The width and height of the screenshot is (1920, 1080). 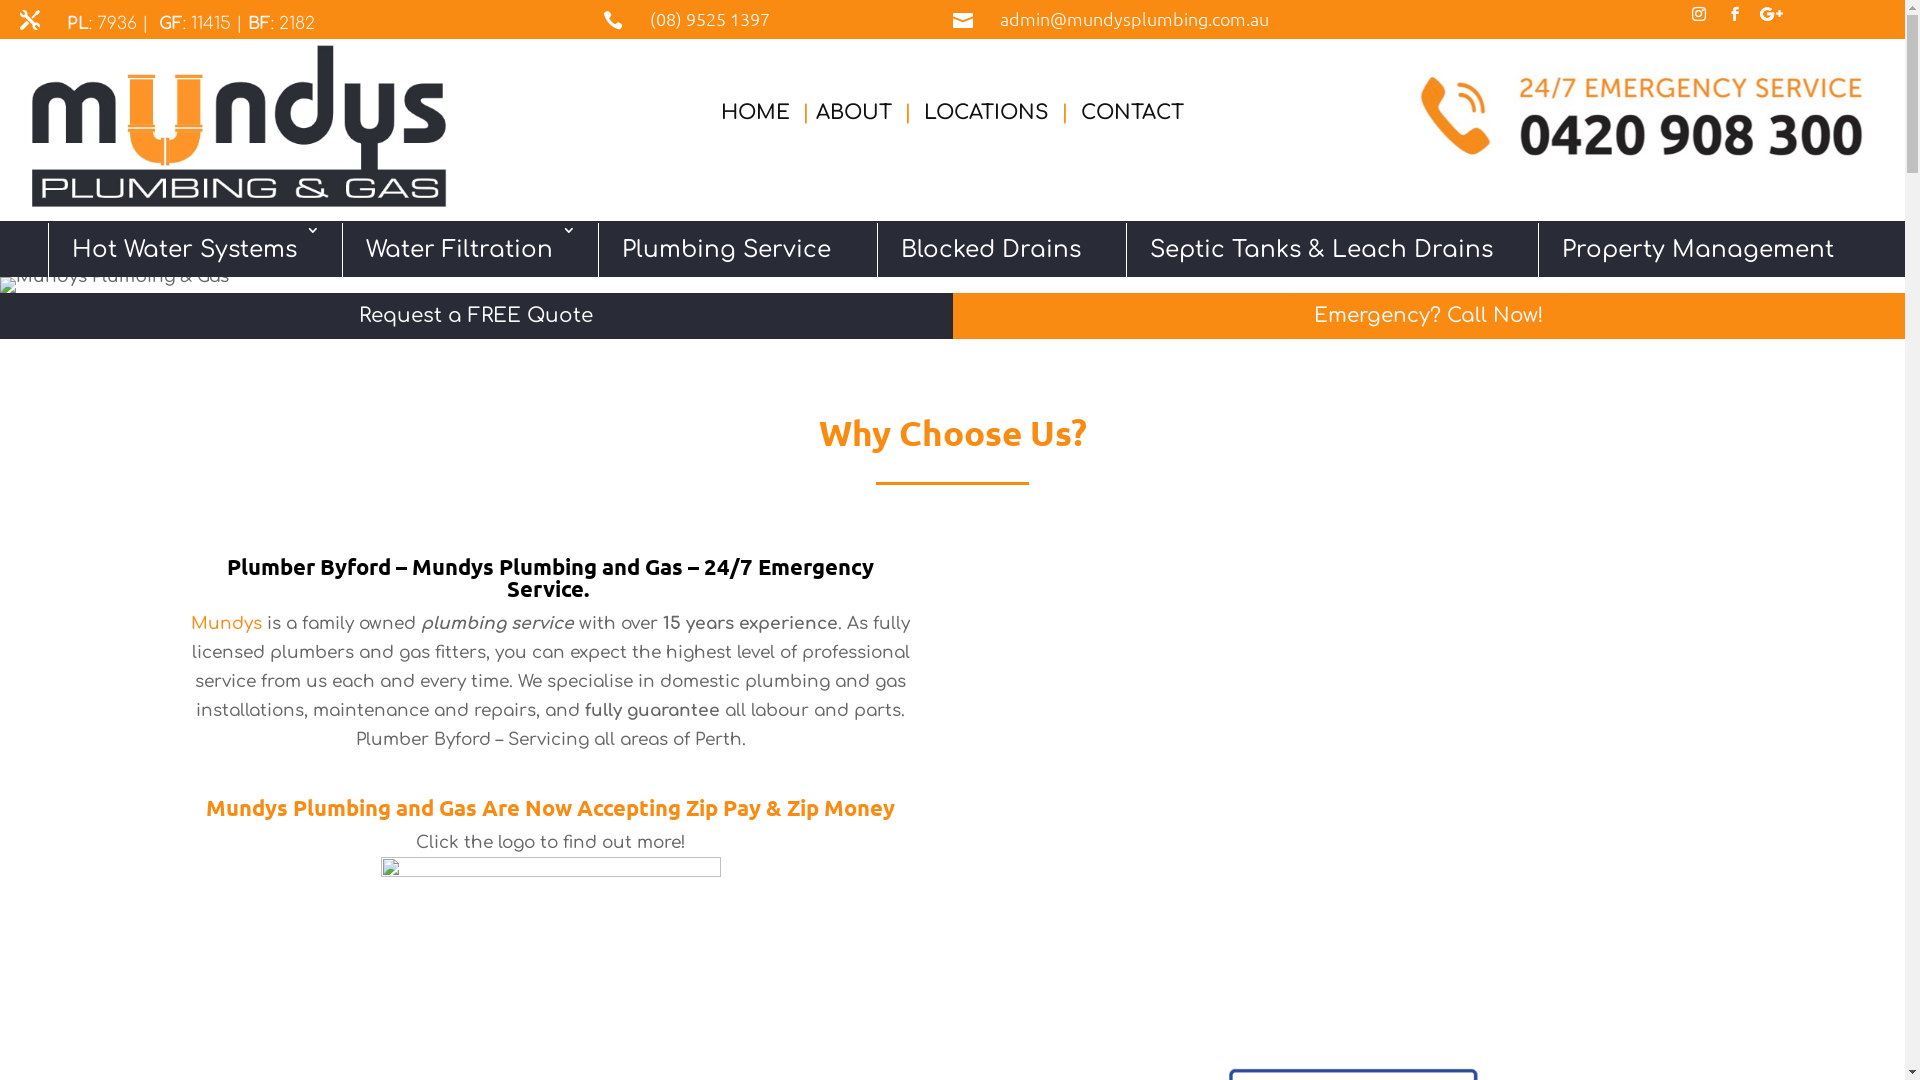 What do you see at coordinates (1132, 112) in the screenshot?
I see `CONTACT` at bounding box center [1132, 112].